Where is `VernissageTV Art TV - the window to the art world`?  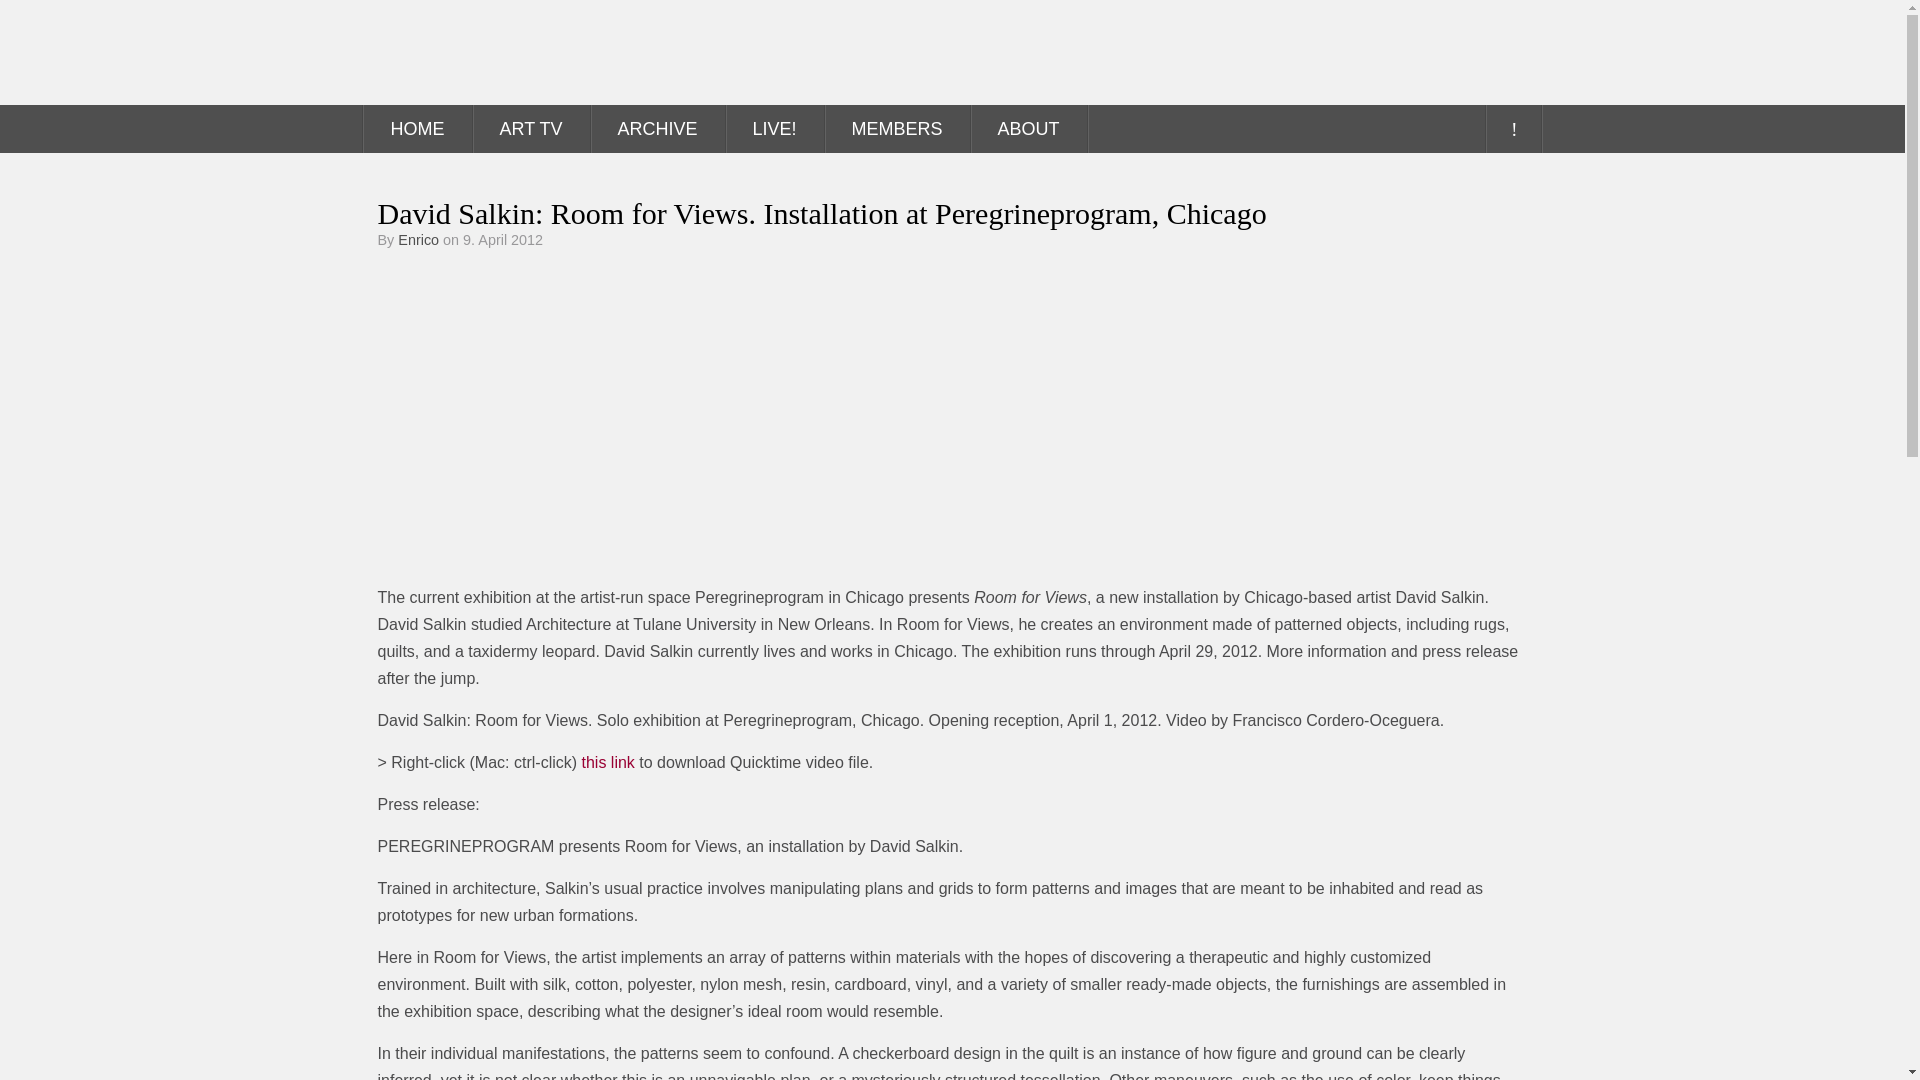
VernissageTV Art TV - the window to the art world is located at coordinates (462, 52).